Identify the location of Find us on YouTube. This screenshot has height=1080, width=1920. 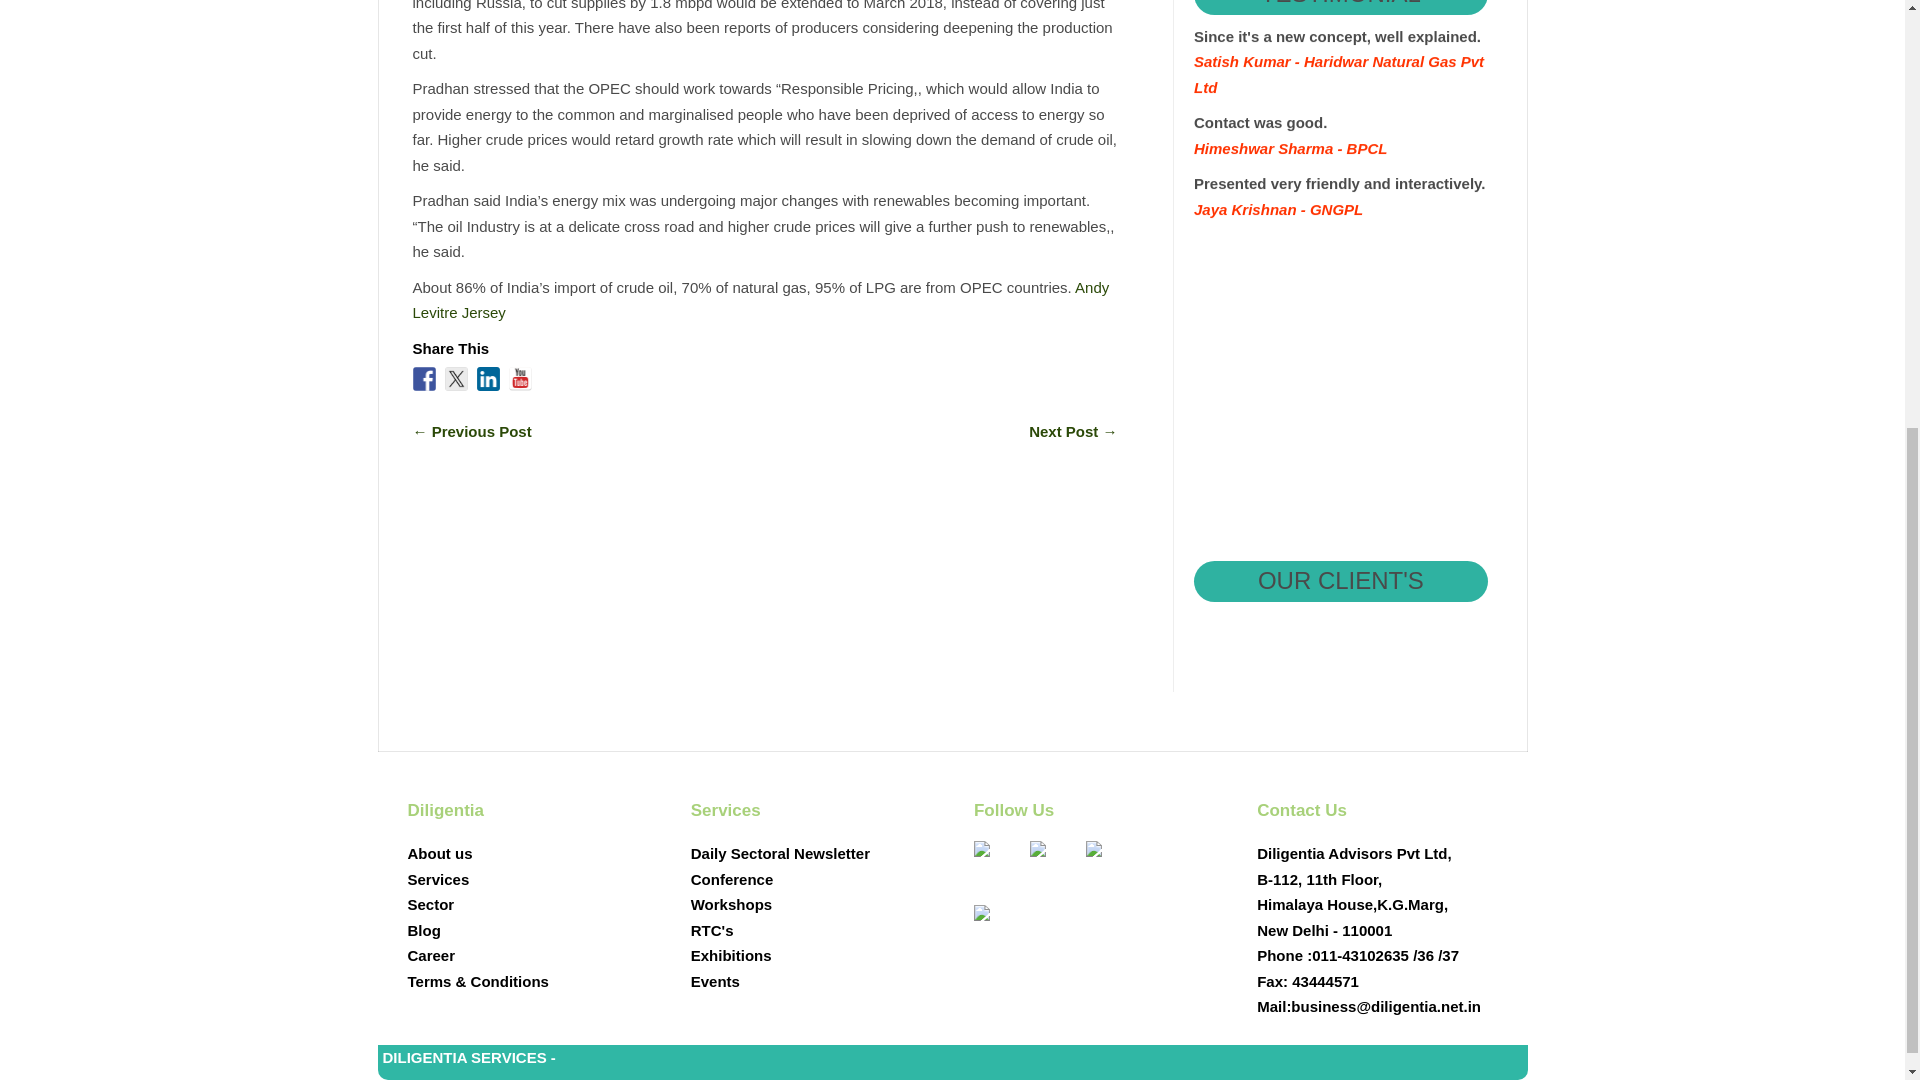
(997, 928).